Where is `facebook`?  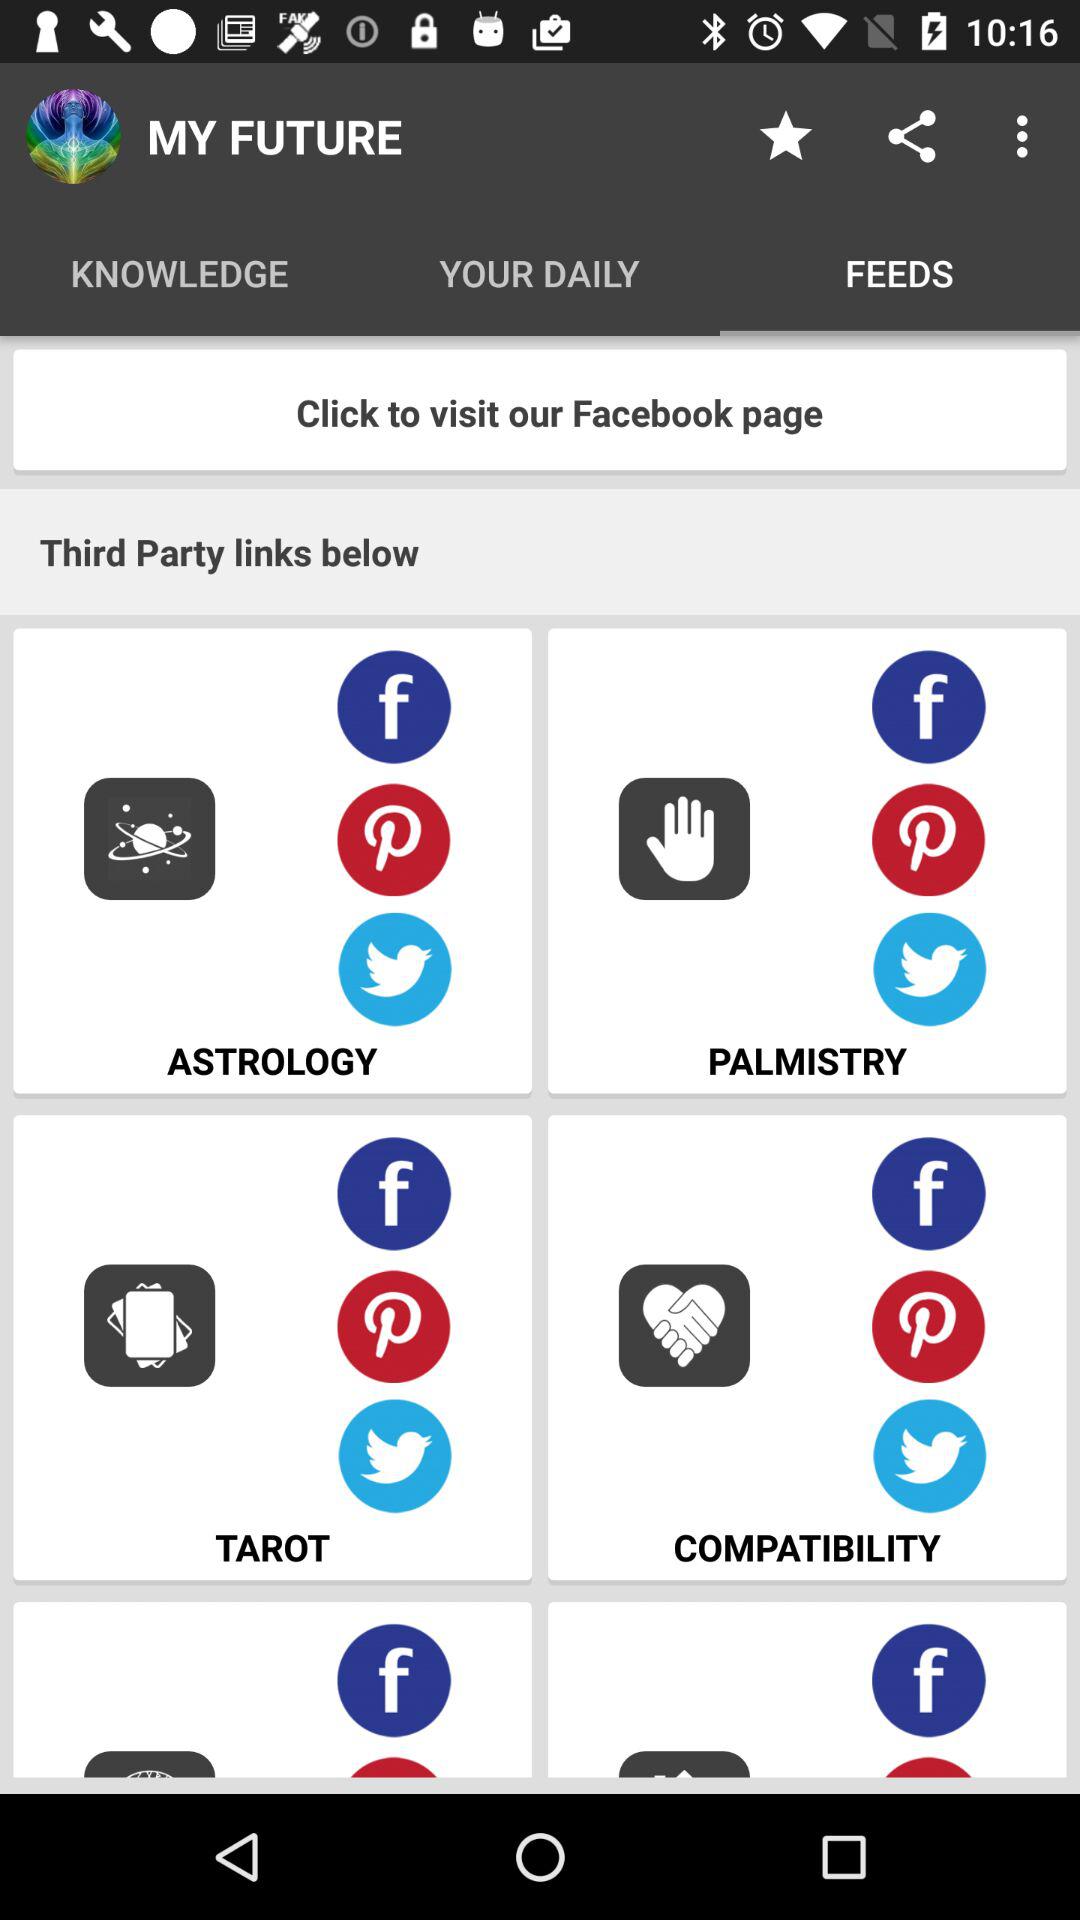 facebook is located at coordinates (394, 1194).